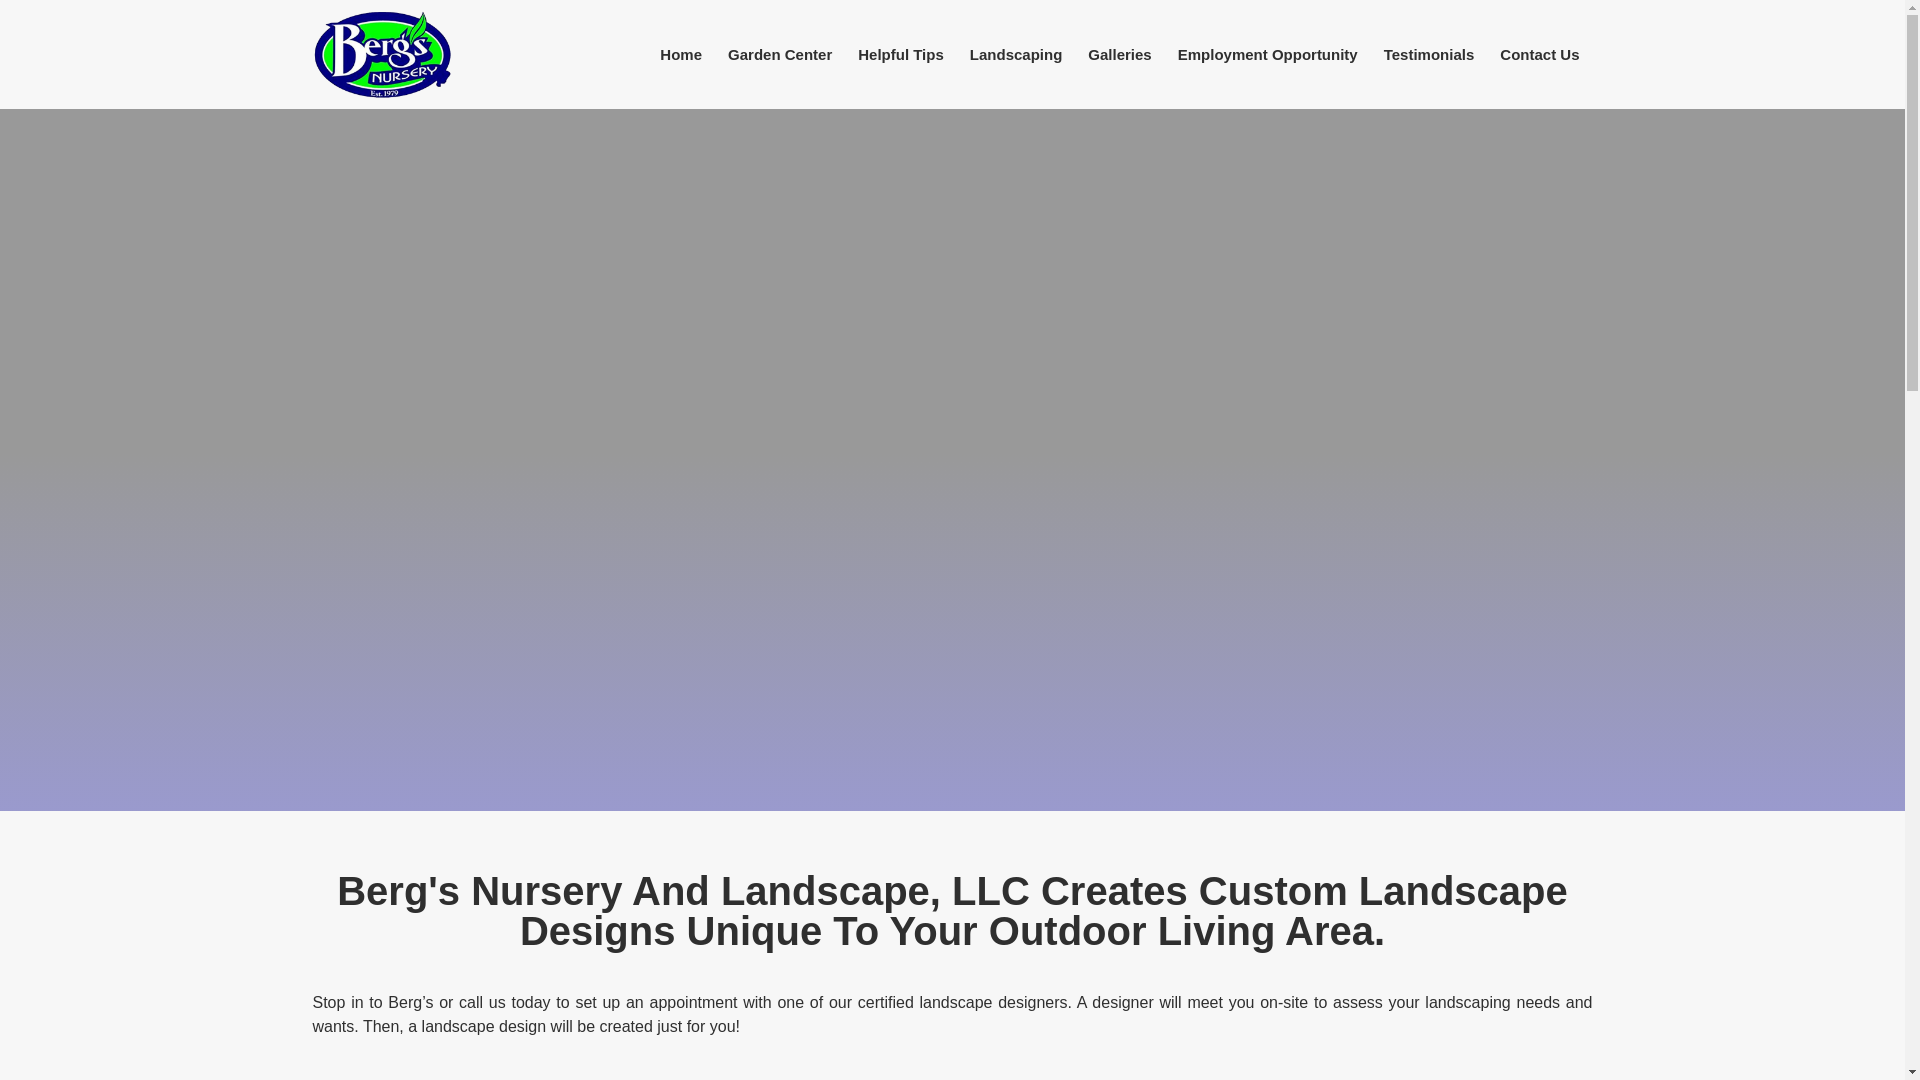  I want to click on Garden Center, so click(779, 54).